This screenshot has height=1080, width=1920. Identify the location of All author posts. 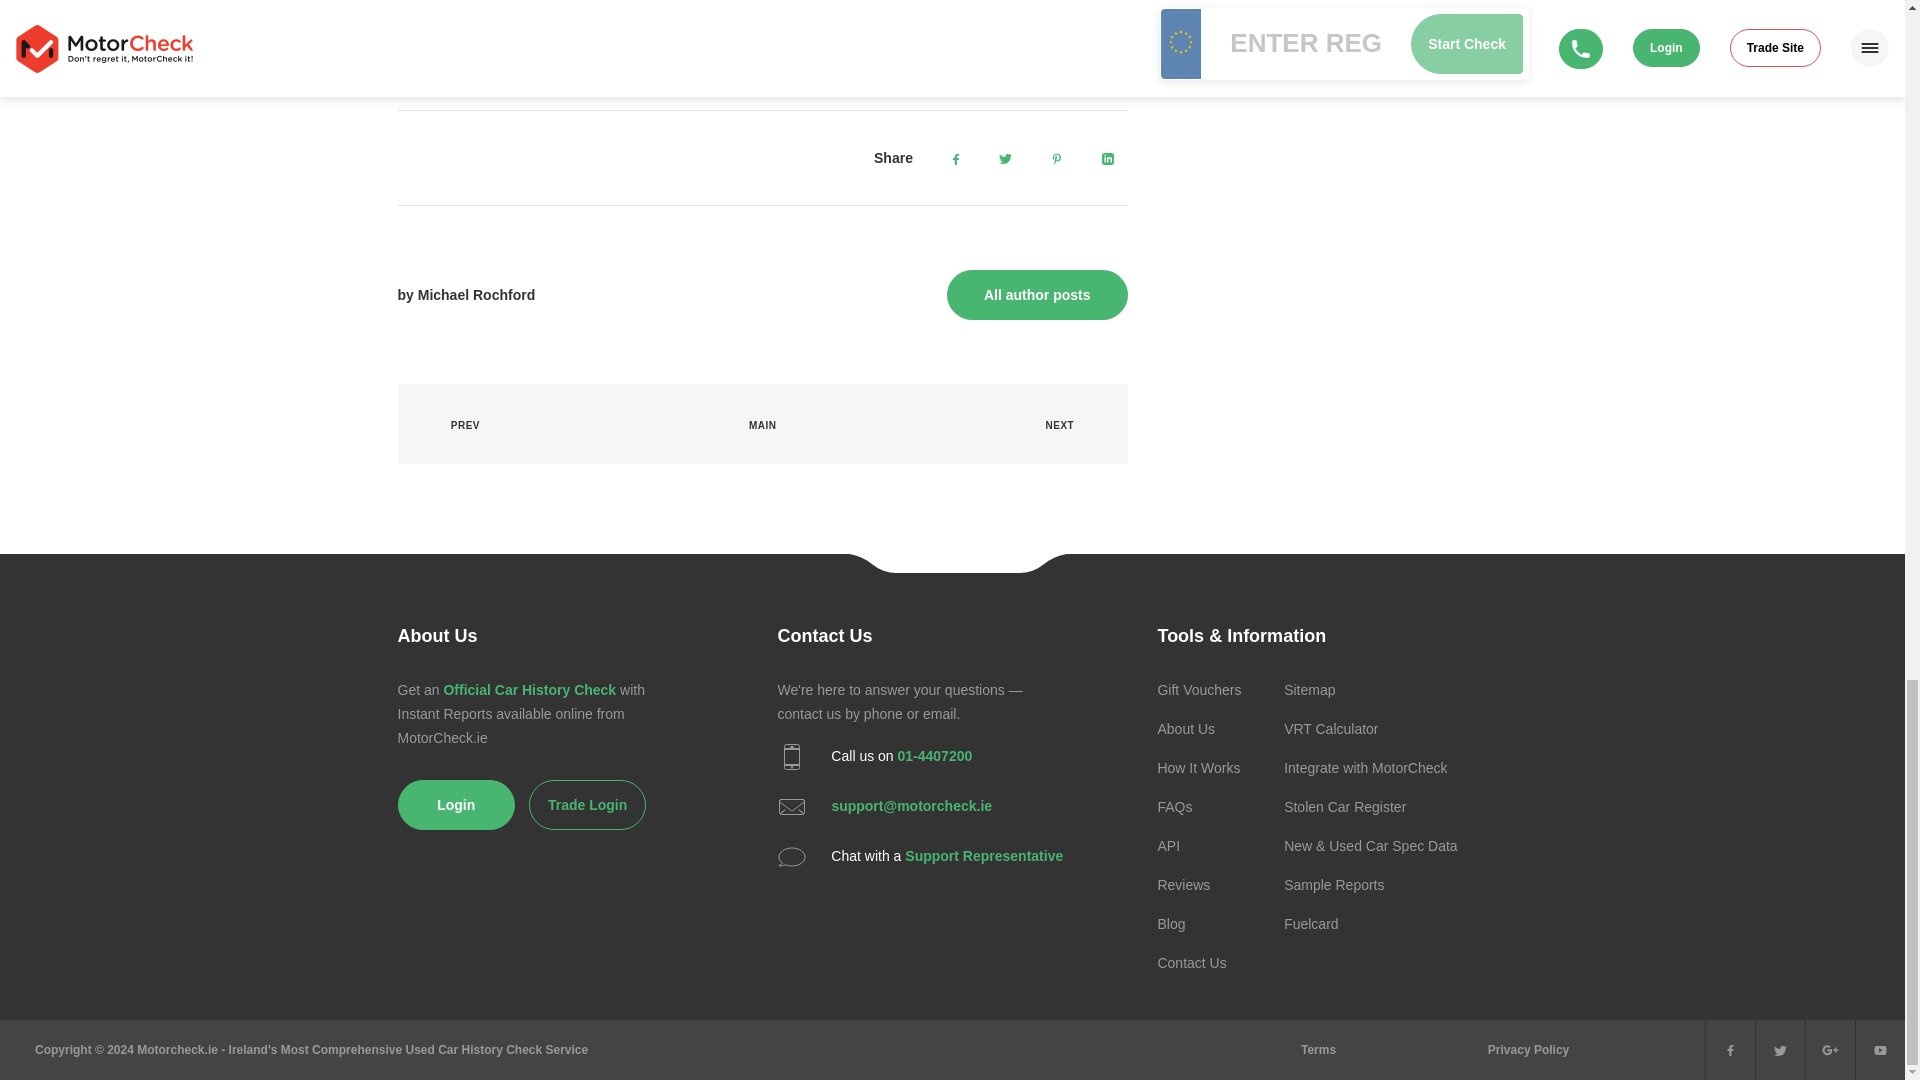
(1037, 294).